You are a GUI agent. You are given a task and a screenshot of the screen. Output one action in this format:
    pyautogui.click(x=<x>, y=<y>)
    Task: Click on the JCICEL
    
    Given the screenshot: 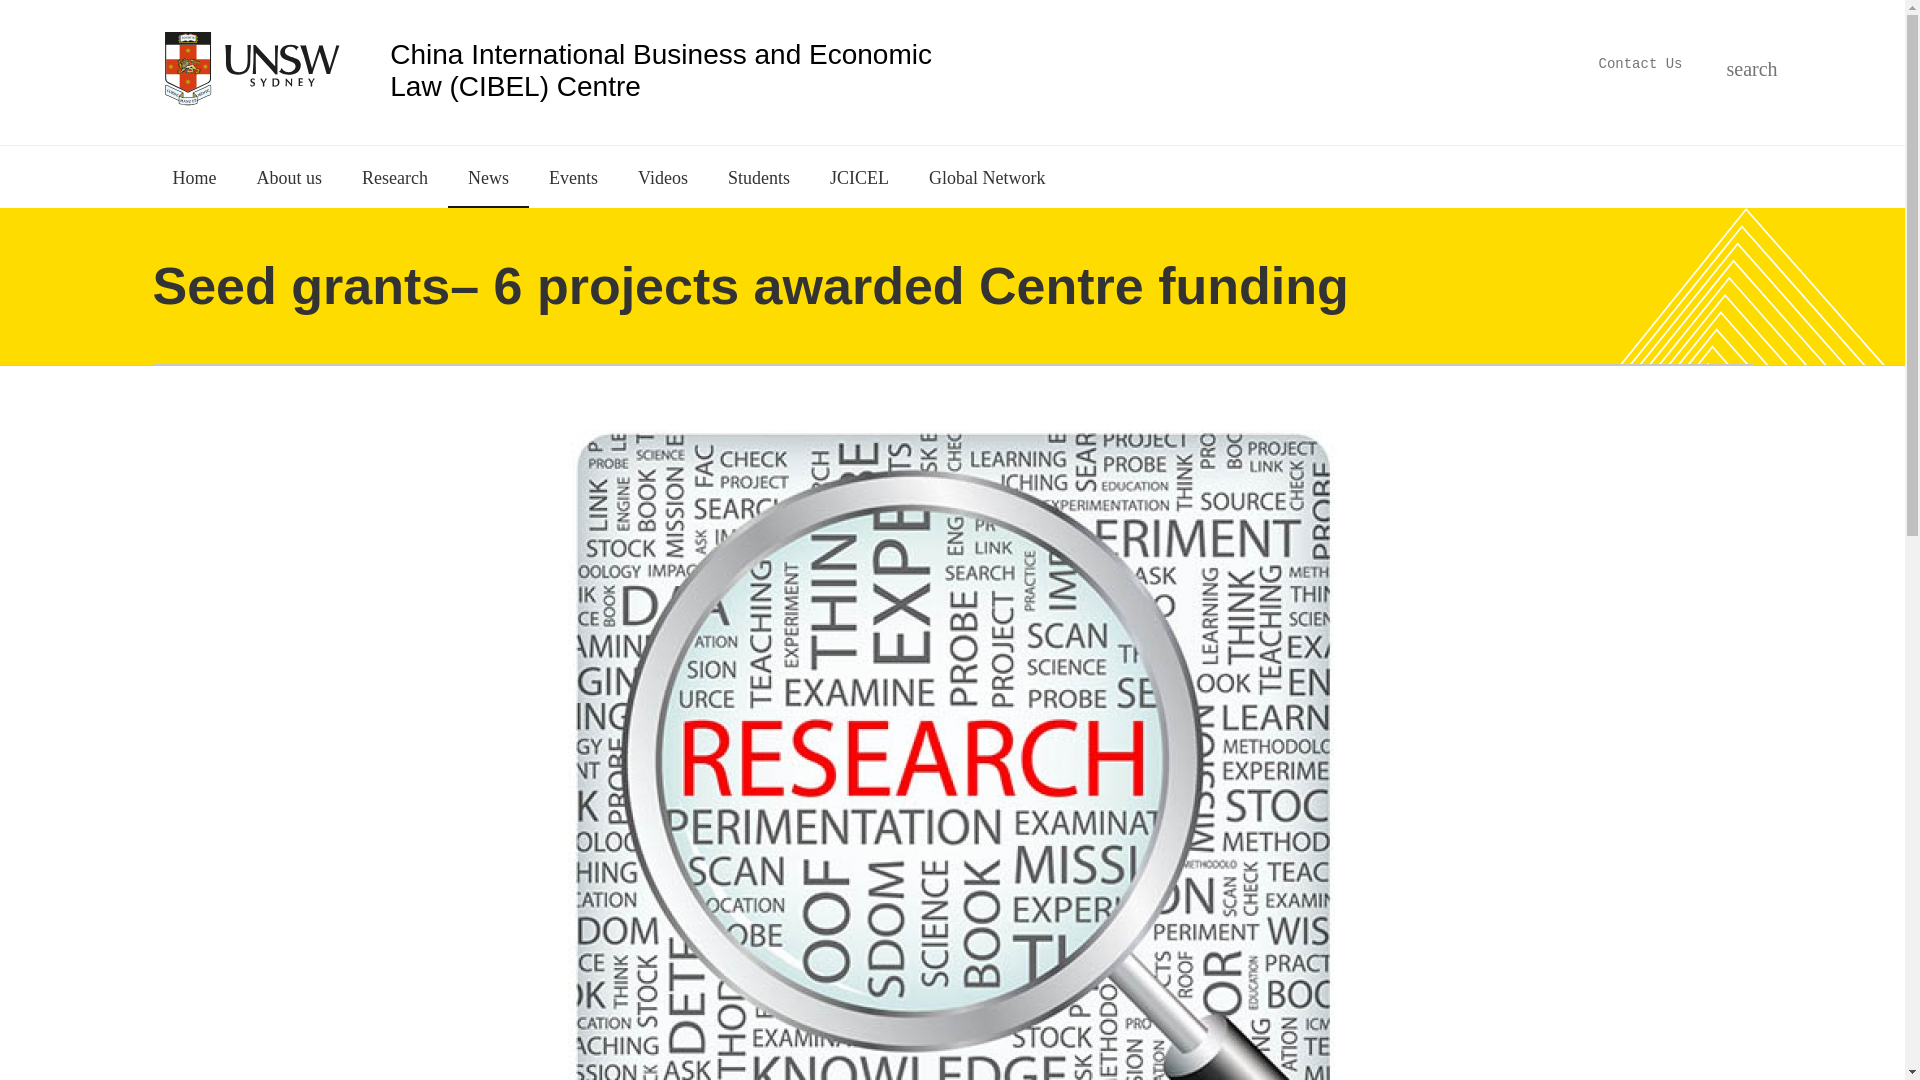 What is the action you would take?
    pyautogui.click(x=859, y=176)
    